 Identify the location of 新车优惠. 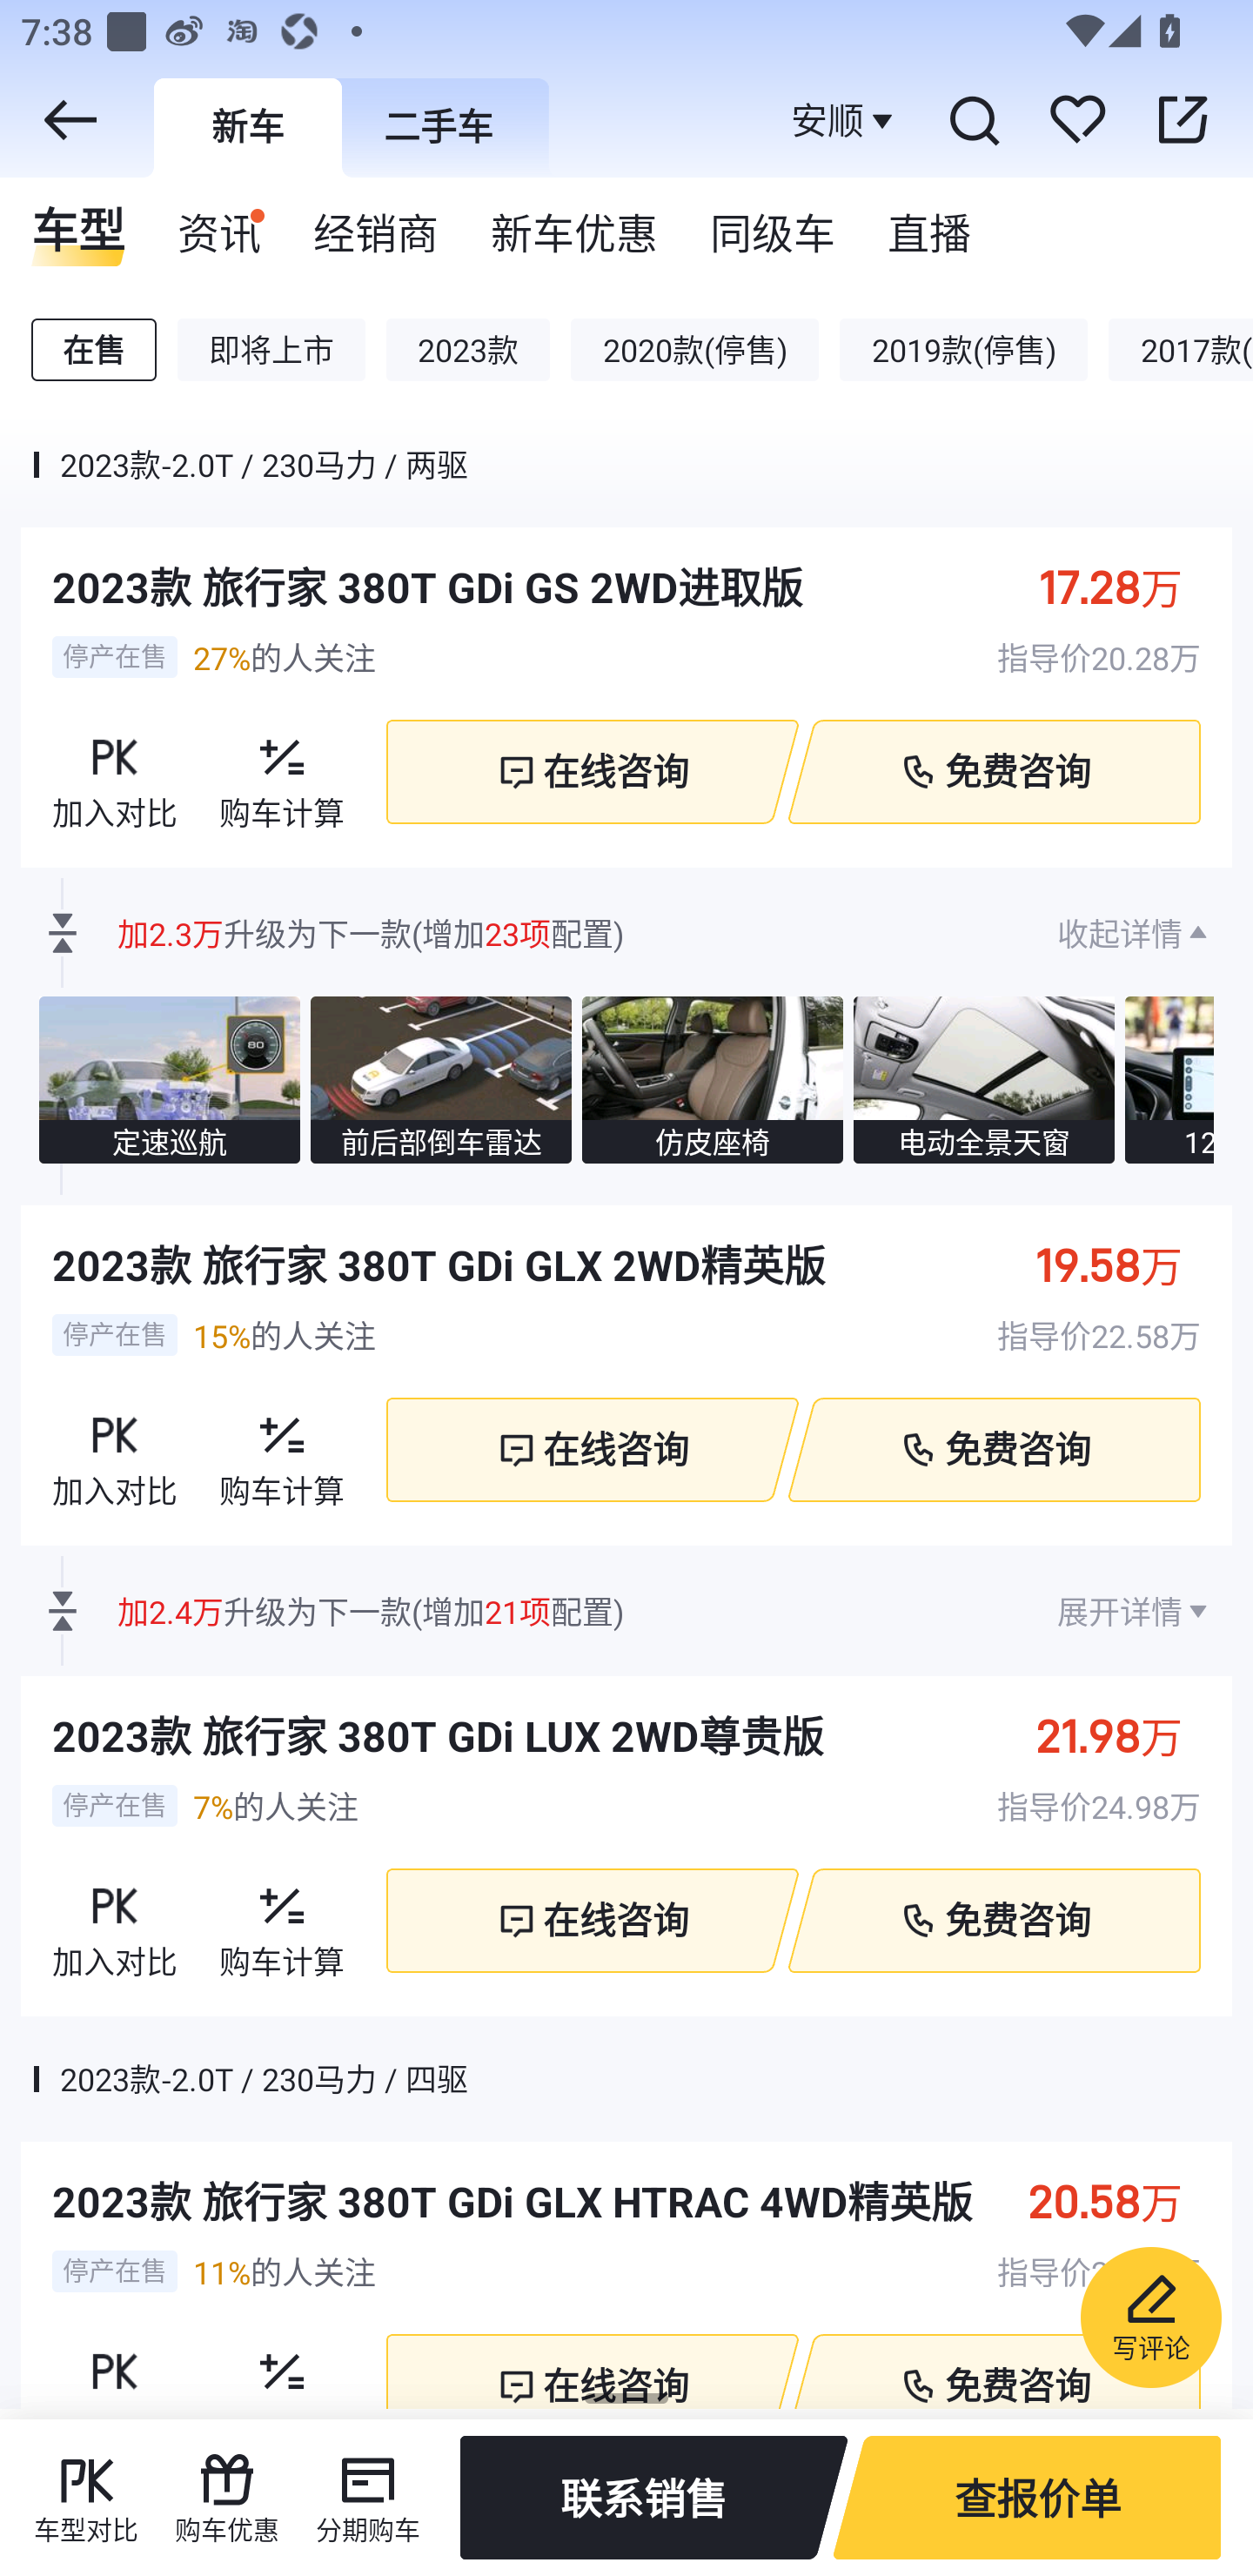
(574, 223).